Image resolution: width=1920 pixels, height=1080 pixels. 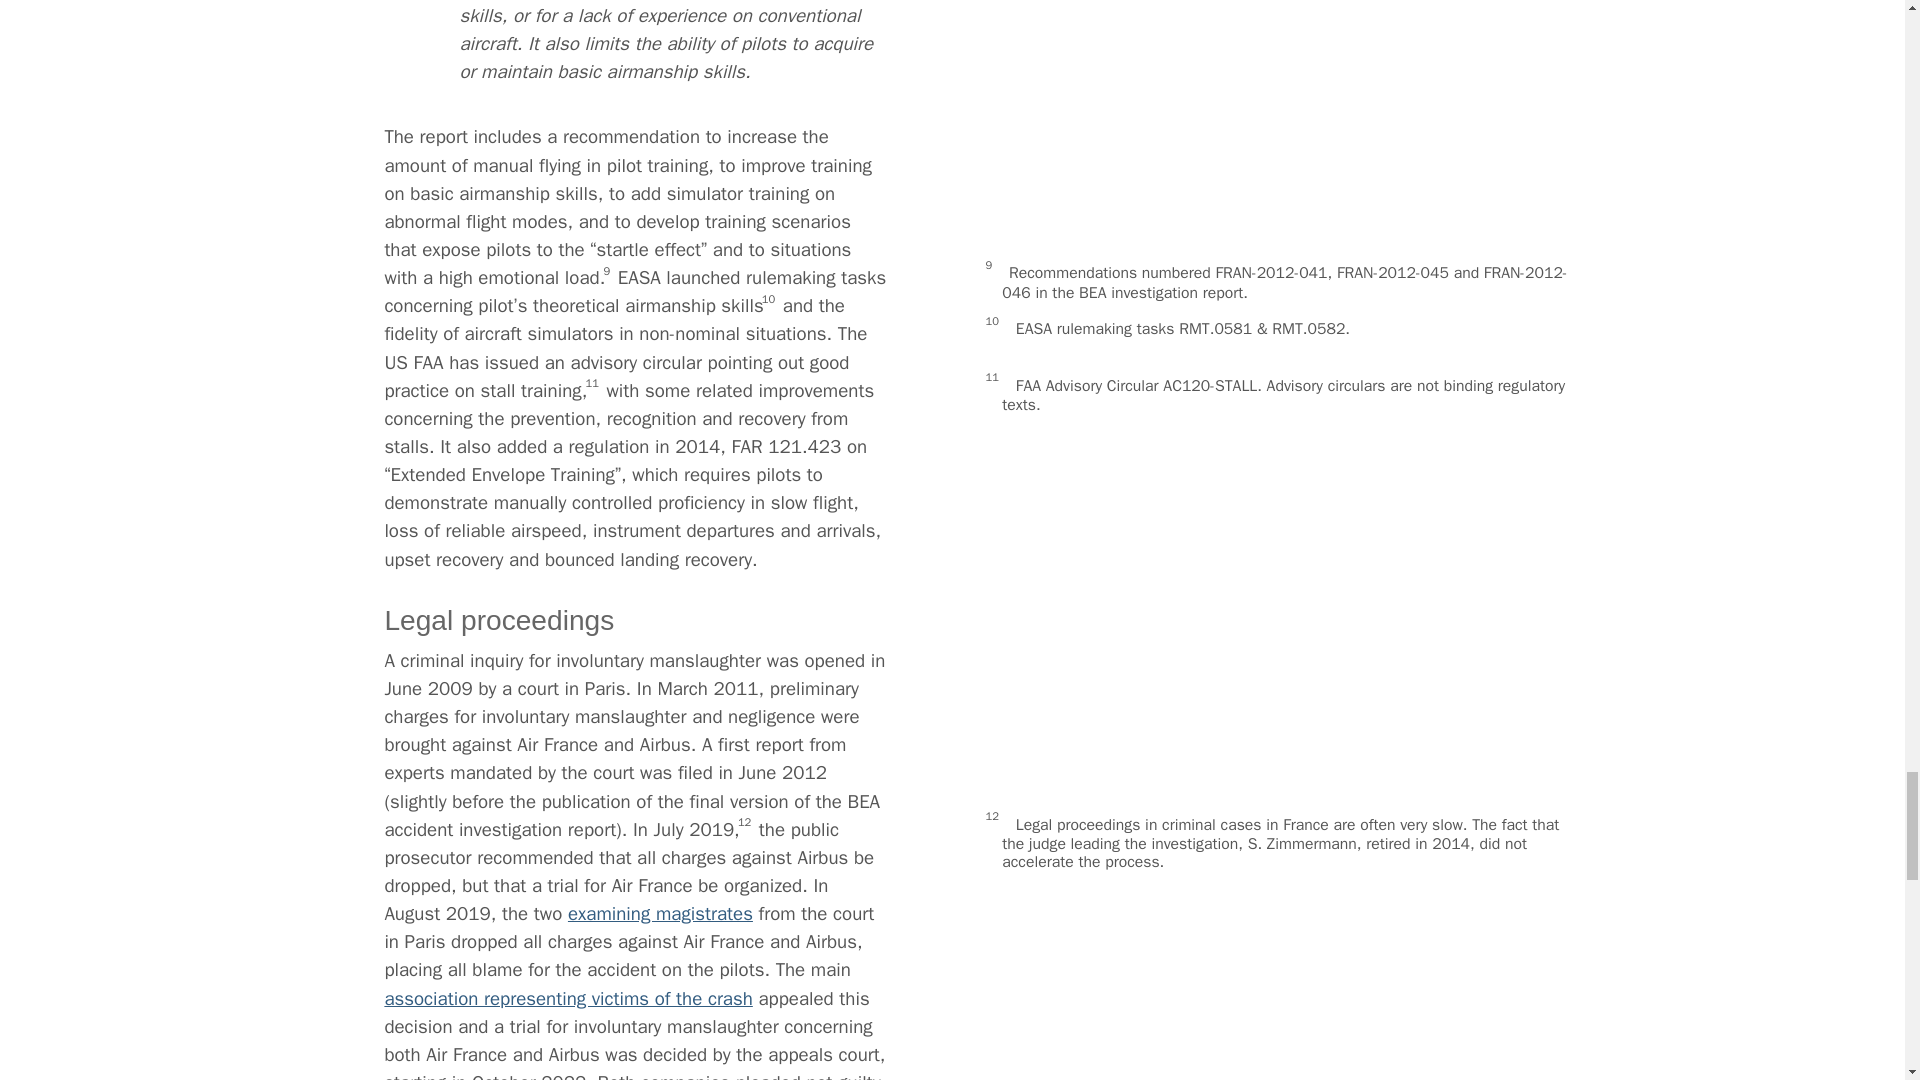 I want to click on association representing victims of the crash, so click(x=661, y=316).